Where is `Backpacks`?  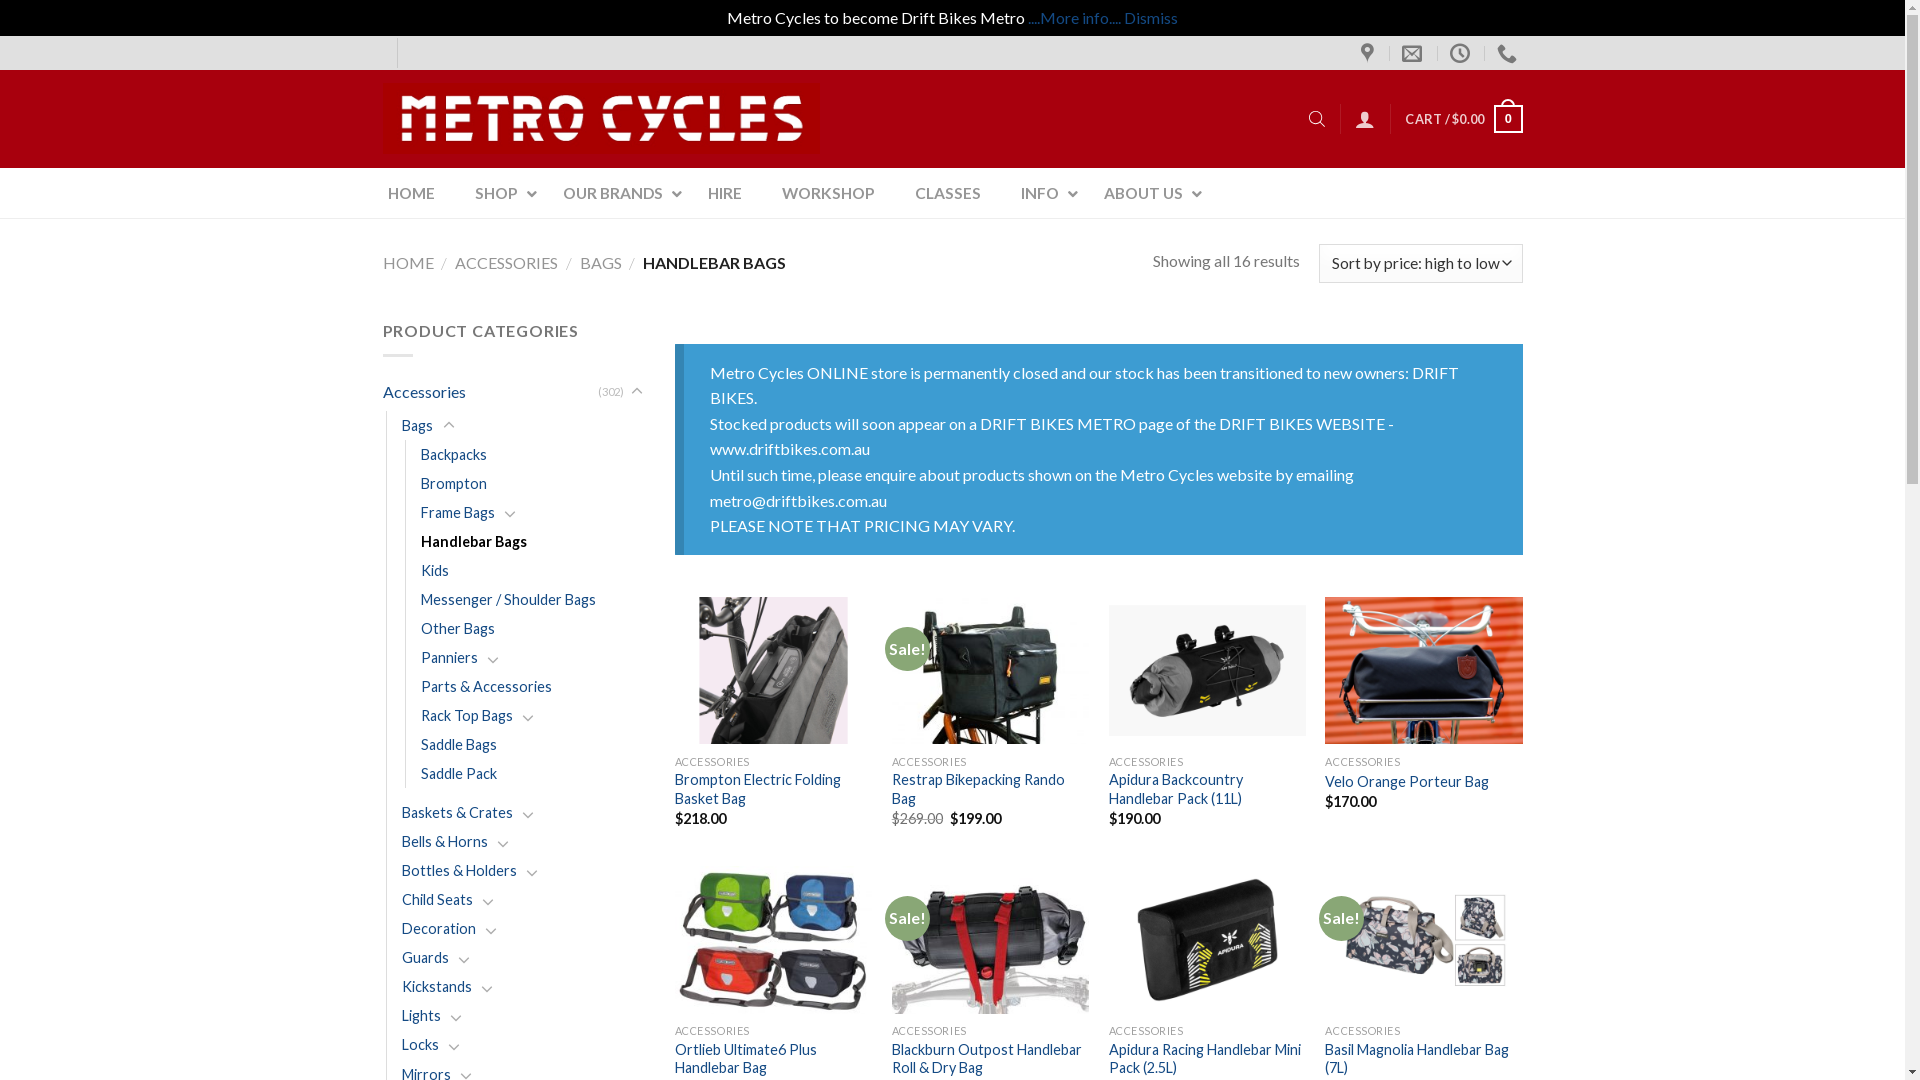
Backpacks is located at coordinates (453, 454).